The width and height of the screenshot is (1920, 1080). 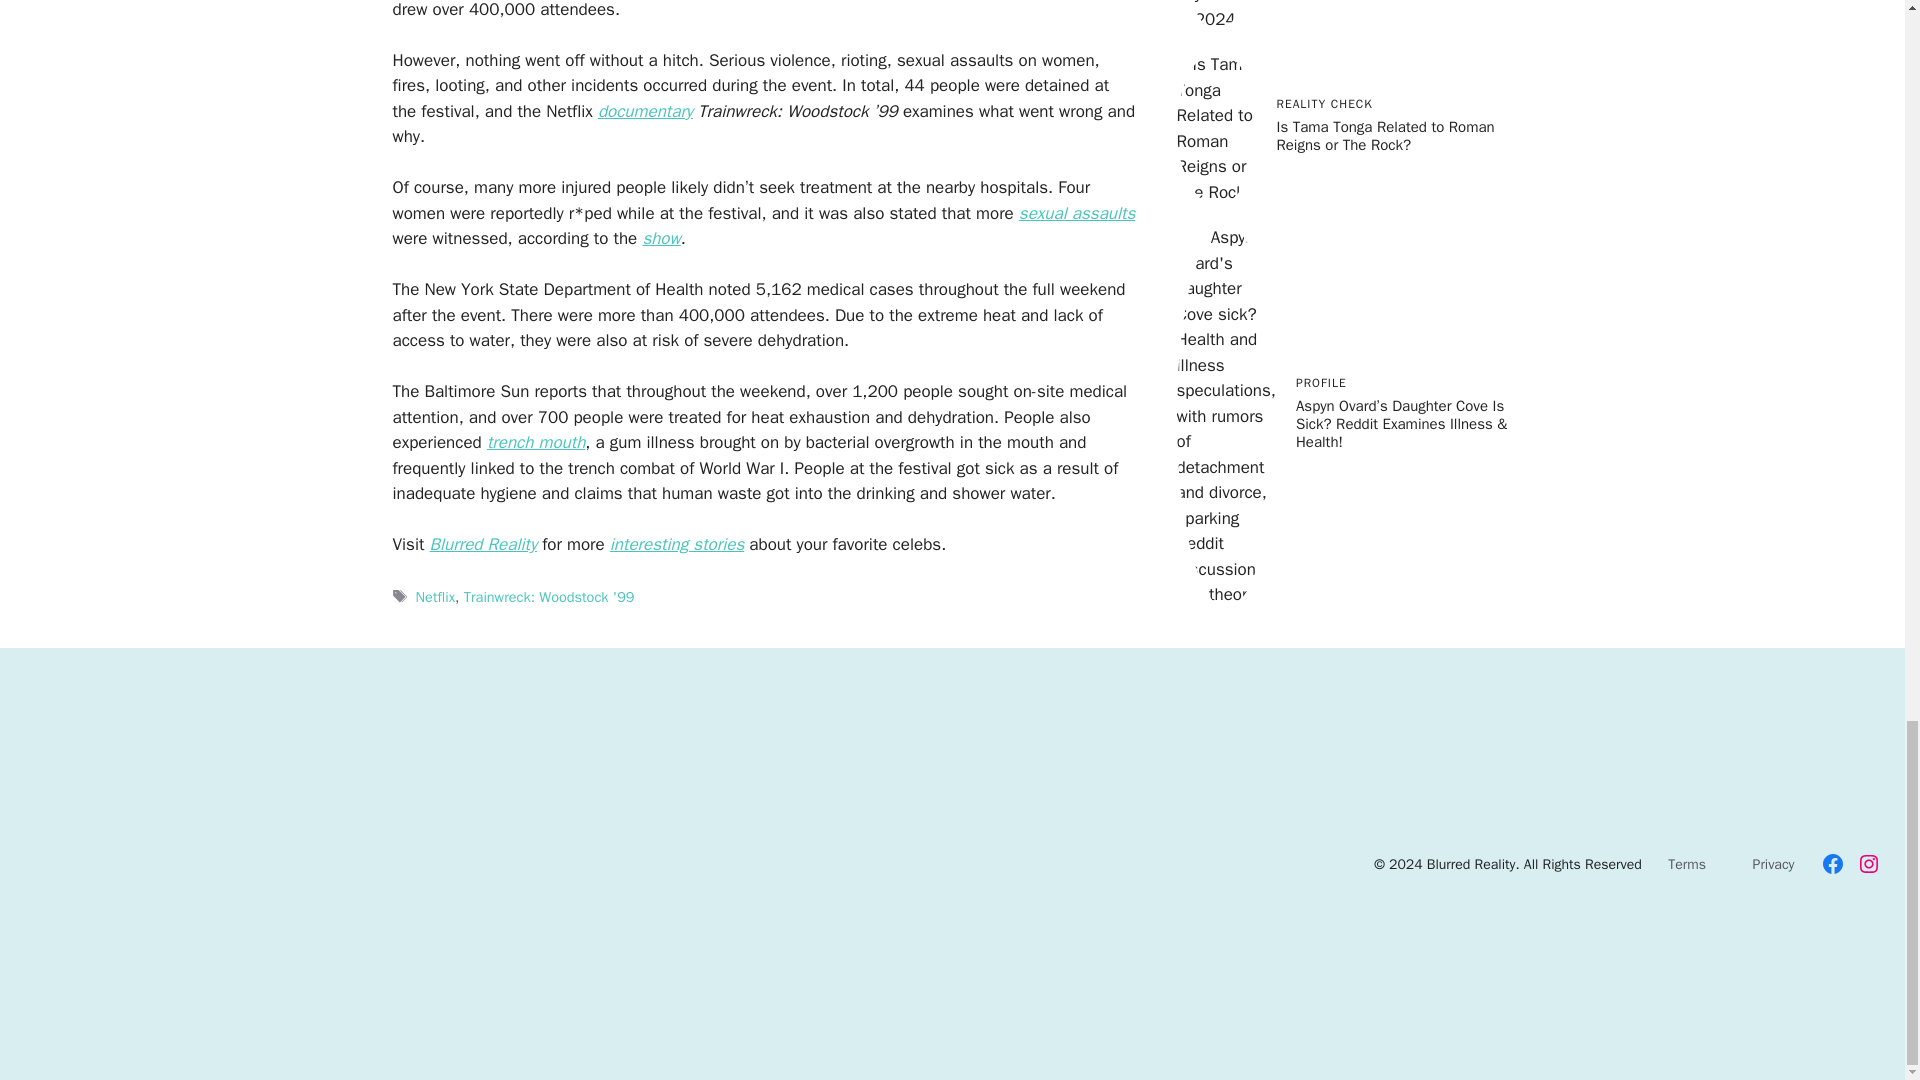 I want to click on Blurred Reality, so click(x=484, y=544).